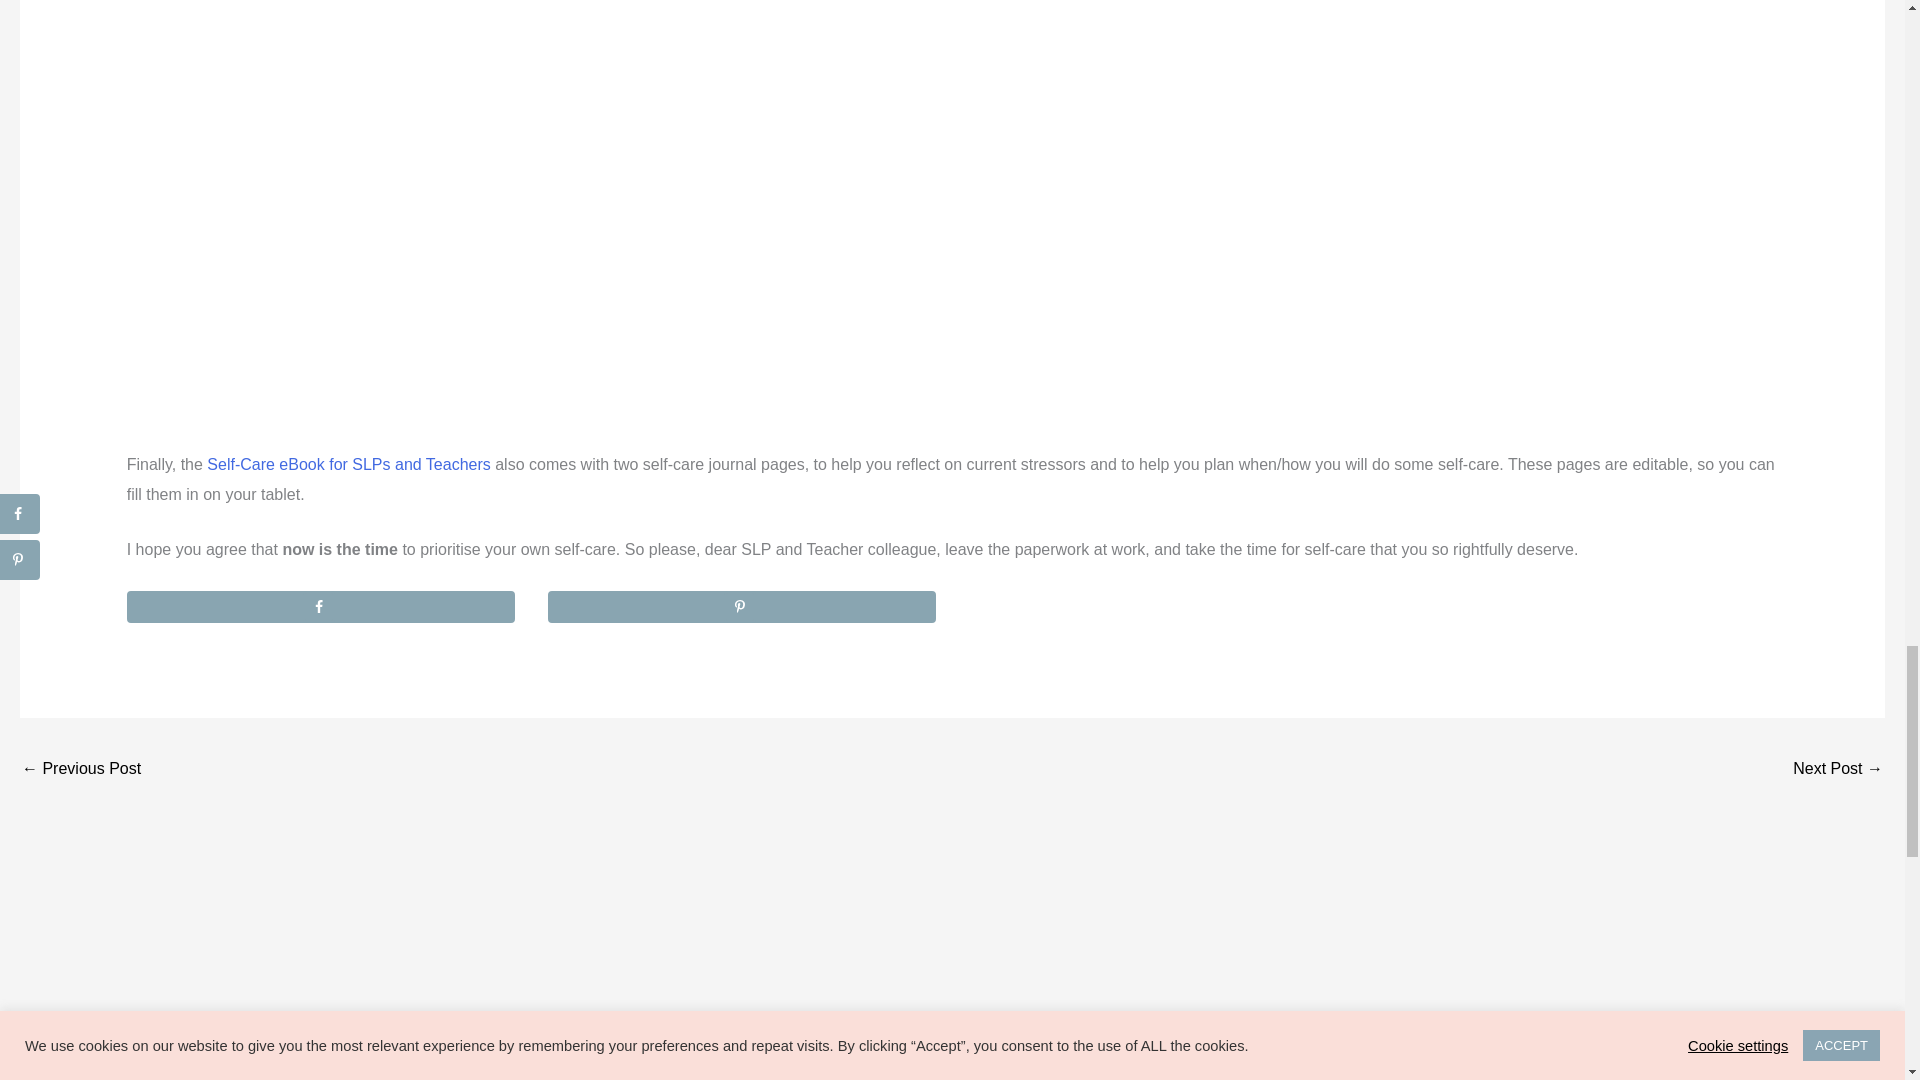  What do you see at coordinates (1028, 1067) in the screenshot?
I see `Instagram` at bounding box center [1028, 1067].